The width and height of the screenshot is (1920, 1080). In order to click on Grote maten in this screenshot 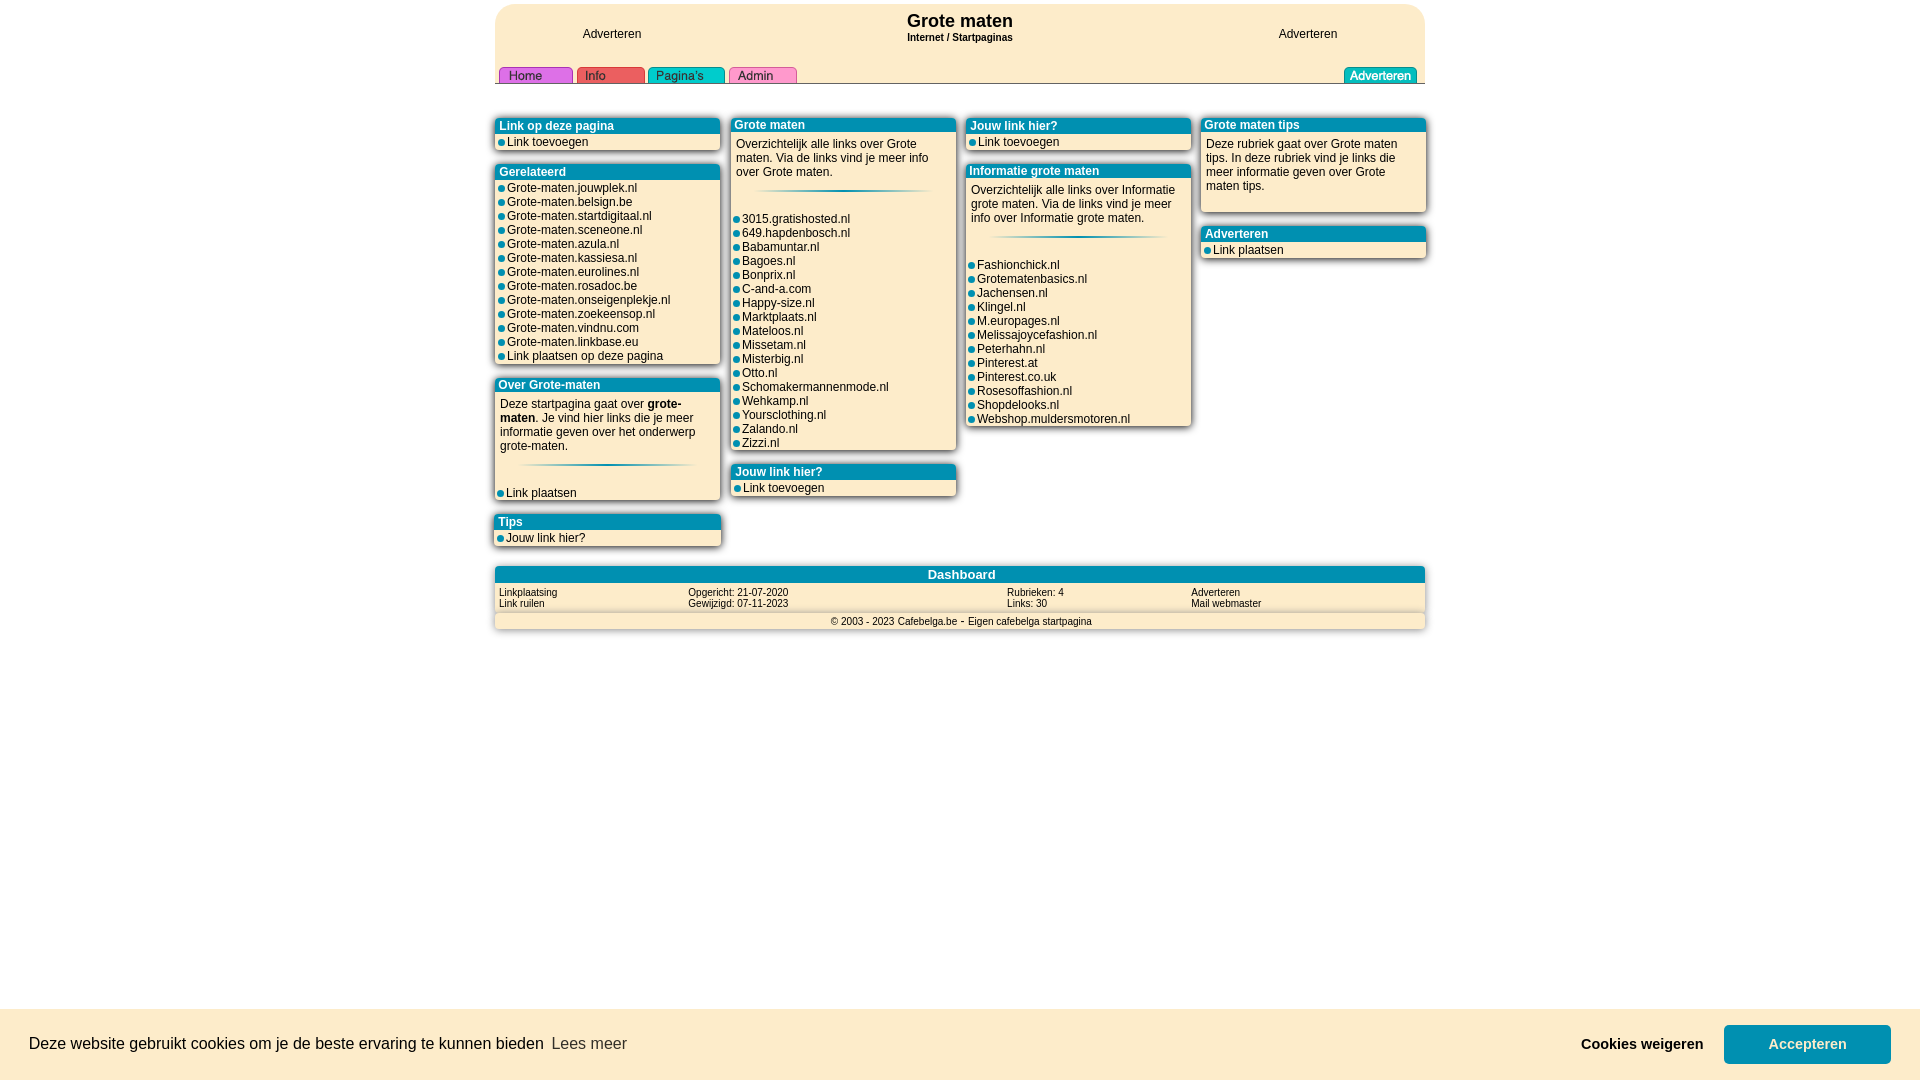, I will do `click(960, 21)`.